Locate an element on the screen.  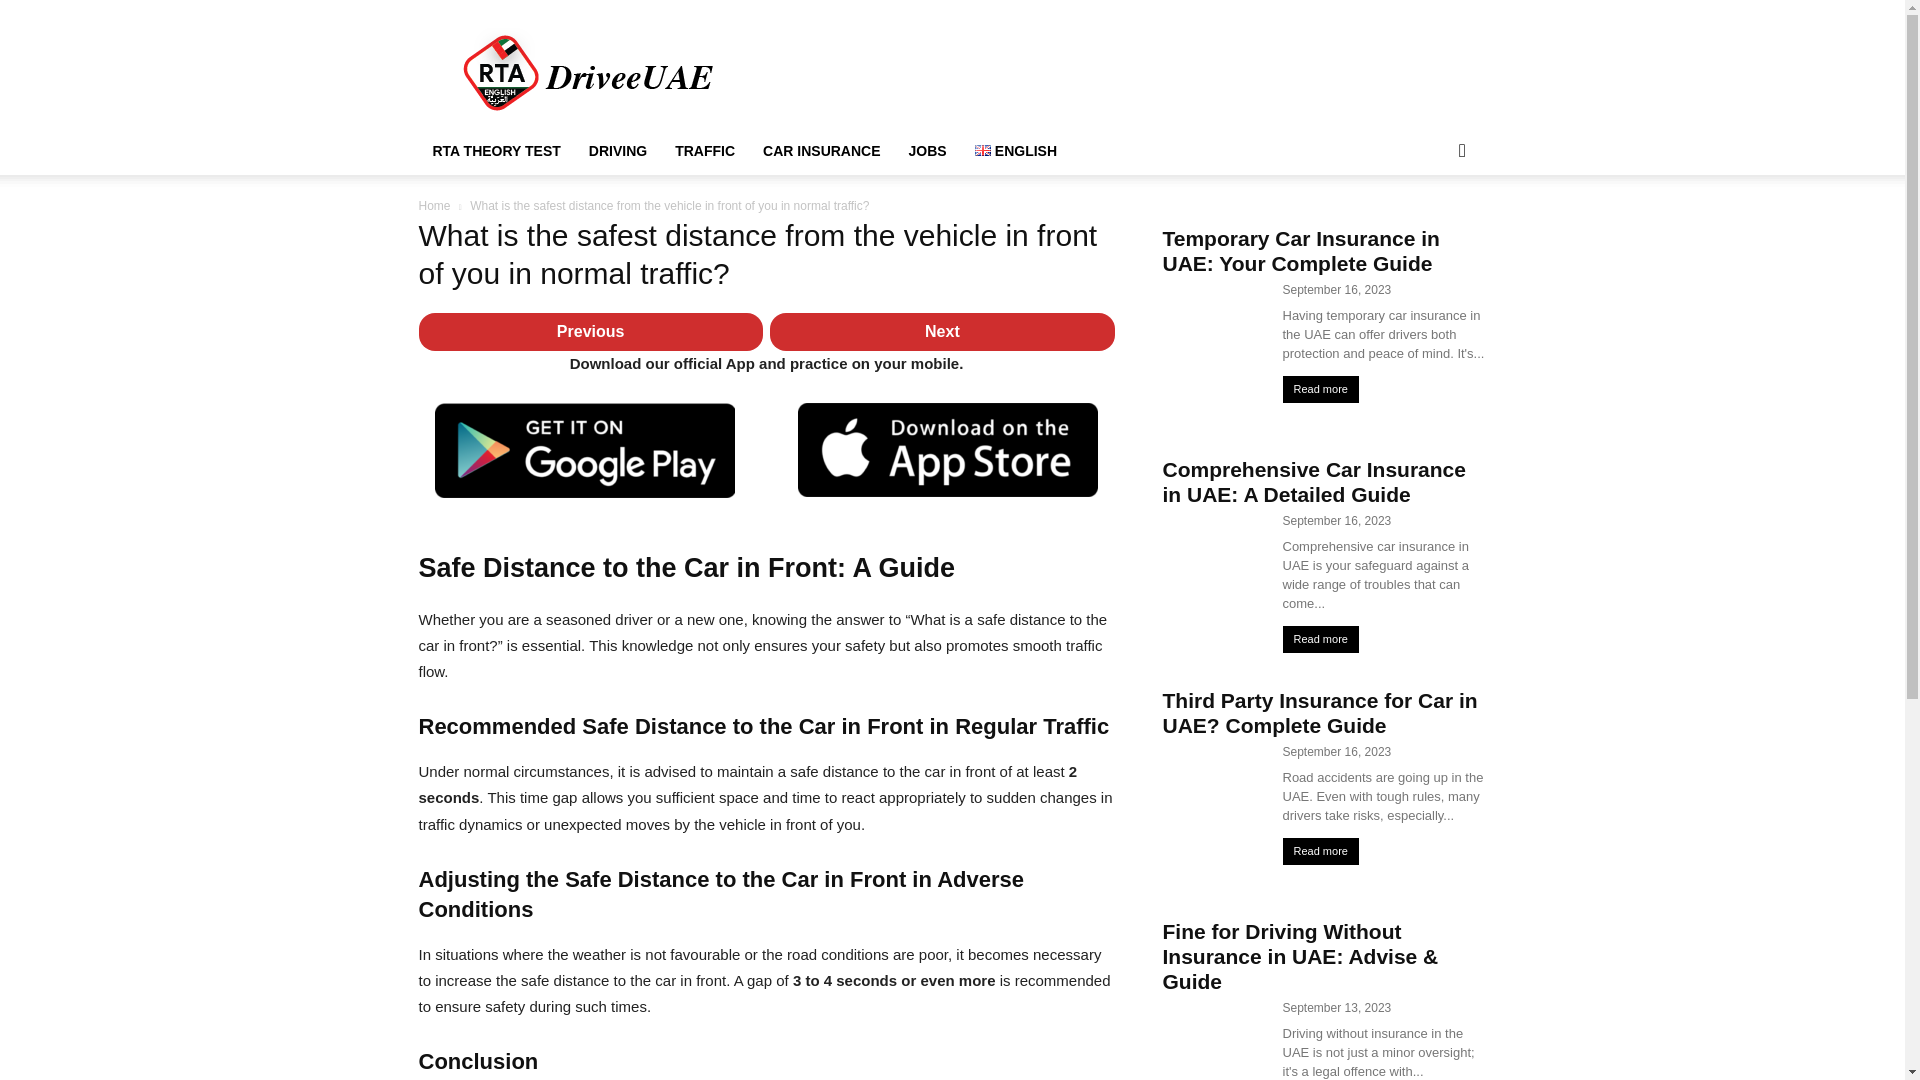
Temporary Car Insurance in UAE: Your Complete Guide is located at coordinates (1300, 250).